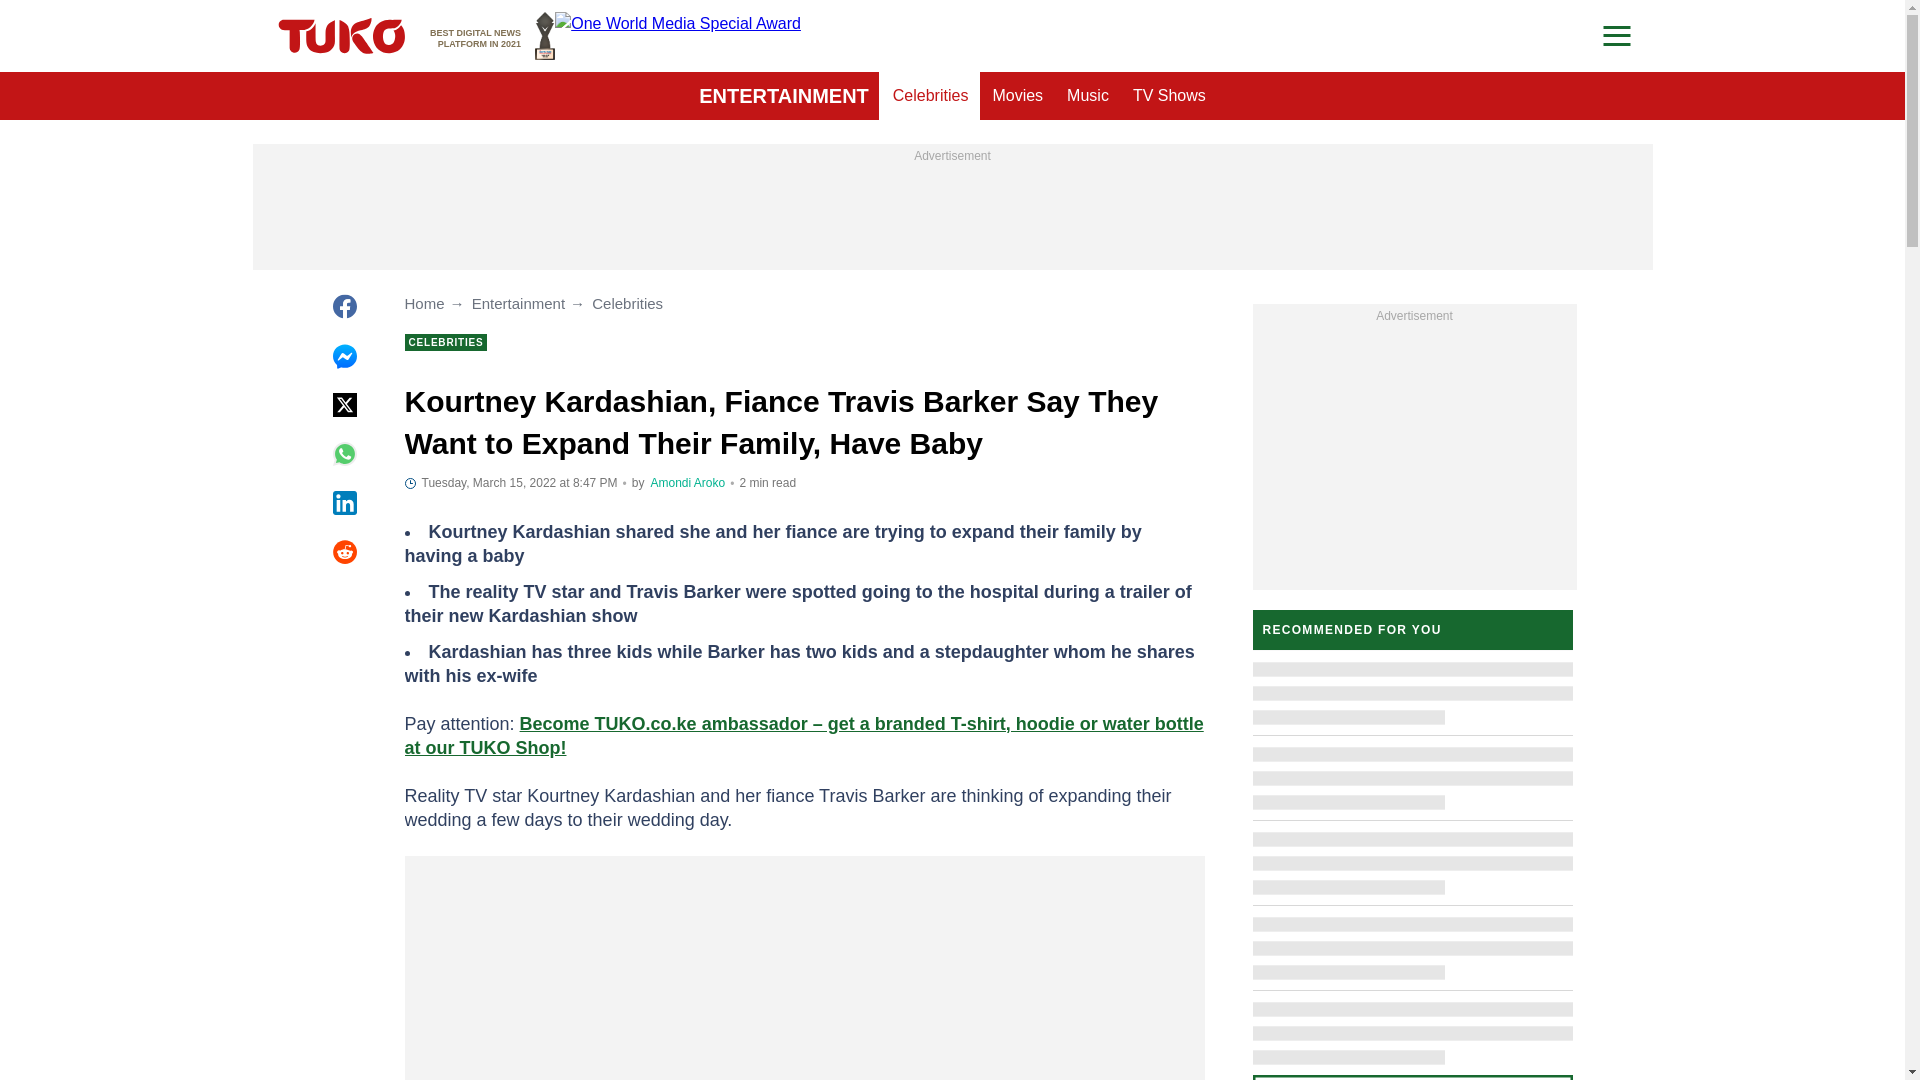 This screenshot has height=1080, width=1920. Describe the element at coordinates (688, 483) in the screenshot. I see `Movies` at that location.